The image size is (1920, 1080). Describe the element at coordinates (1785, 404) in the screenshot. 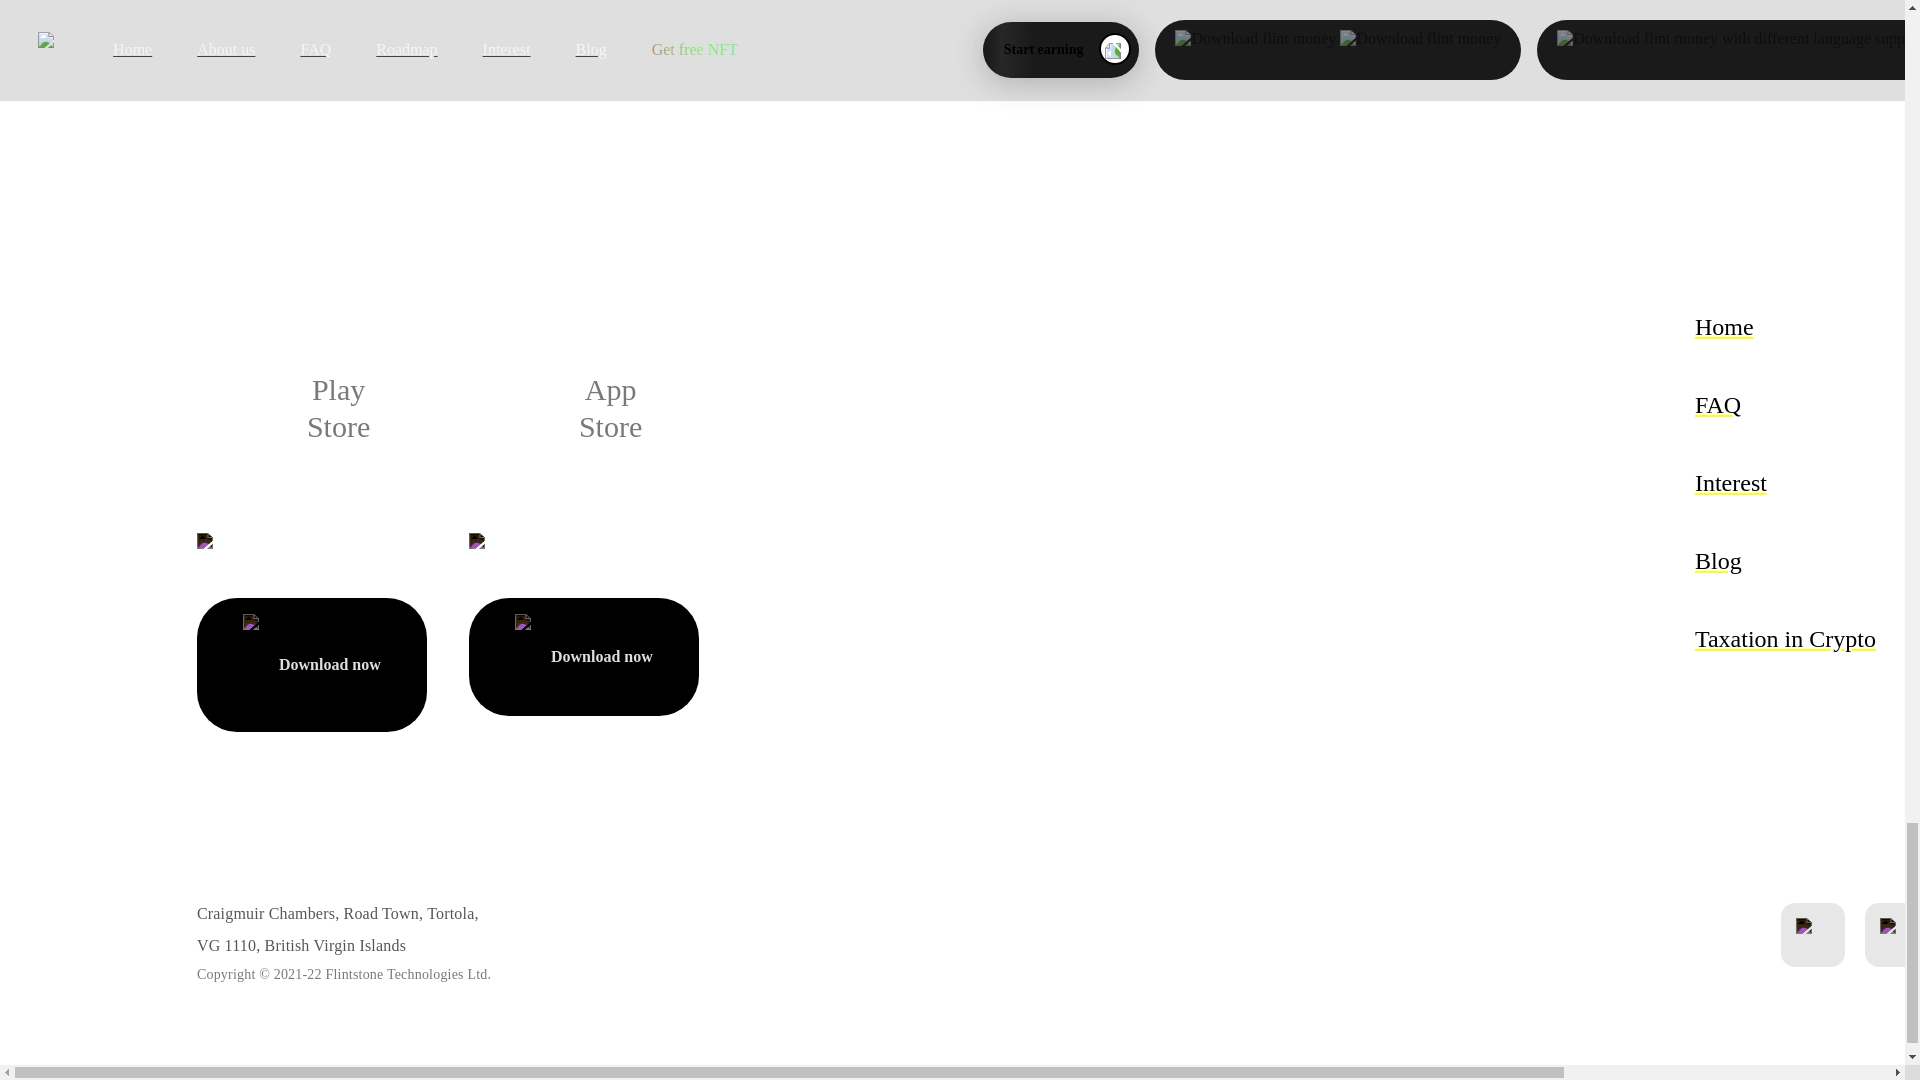

I see `FAQ` at that location.